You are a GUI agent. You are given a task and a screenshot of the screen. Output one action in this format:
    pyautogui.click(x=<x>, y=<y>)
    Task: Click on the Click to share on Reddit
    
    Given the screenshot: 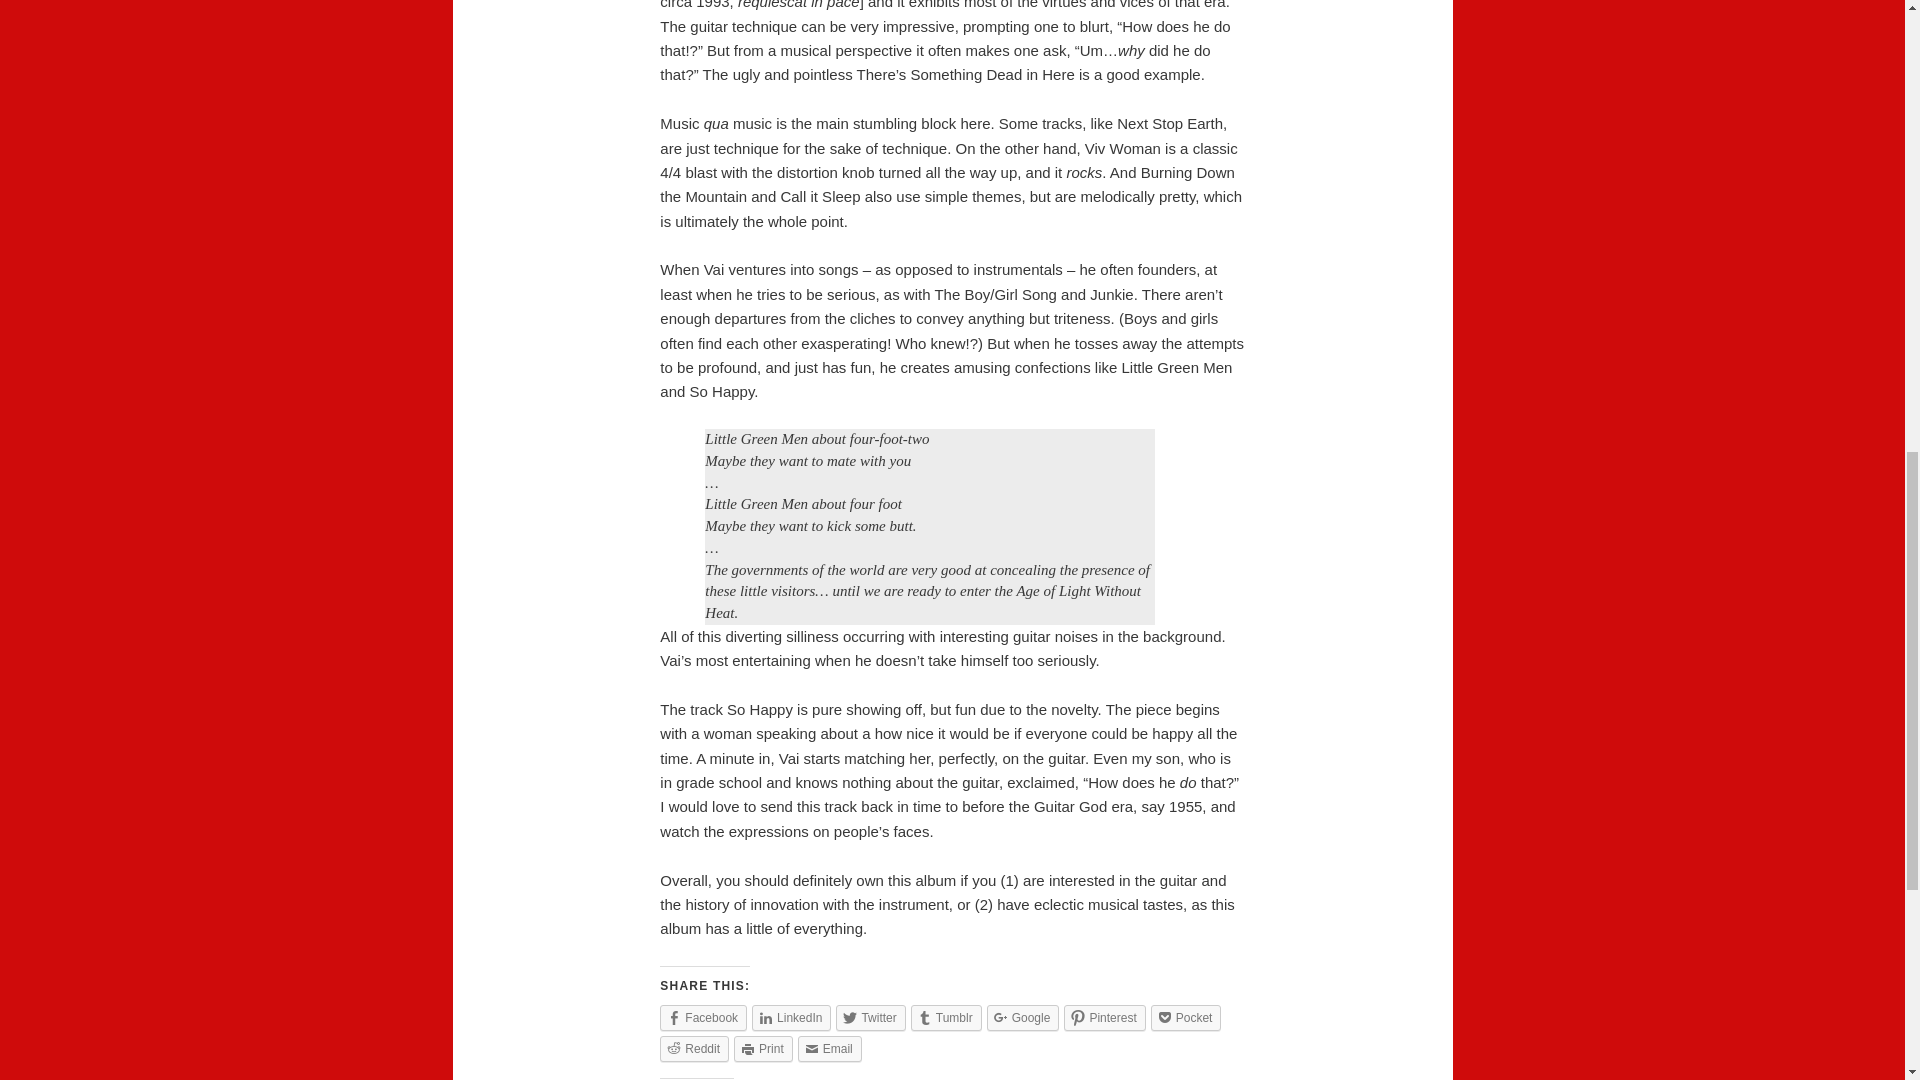 What is the action you would take?
    pyautogui.click(x=694, y=1048)
    